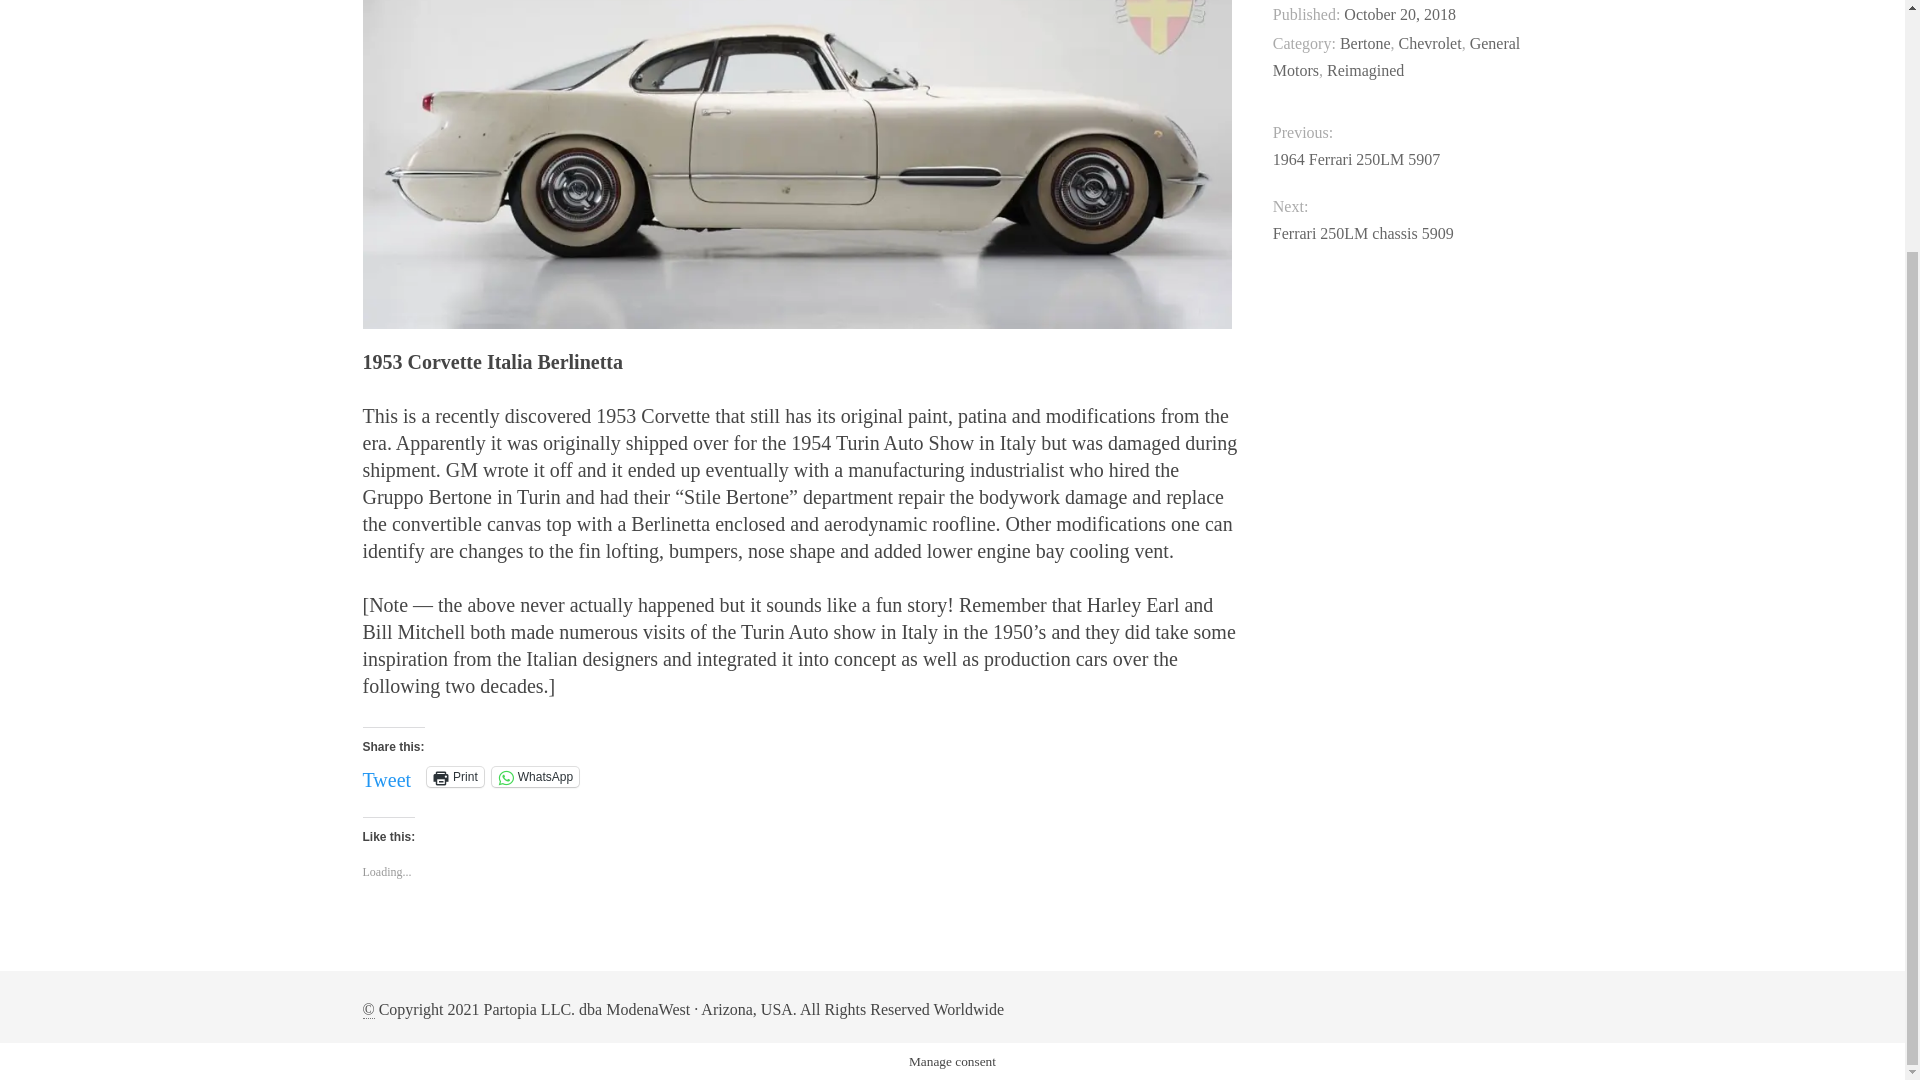 This screenshot has height=1080, width=1920. Describe the element at coordinates (1365, 42) in the screenshot. I see `Bertone` at that location.